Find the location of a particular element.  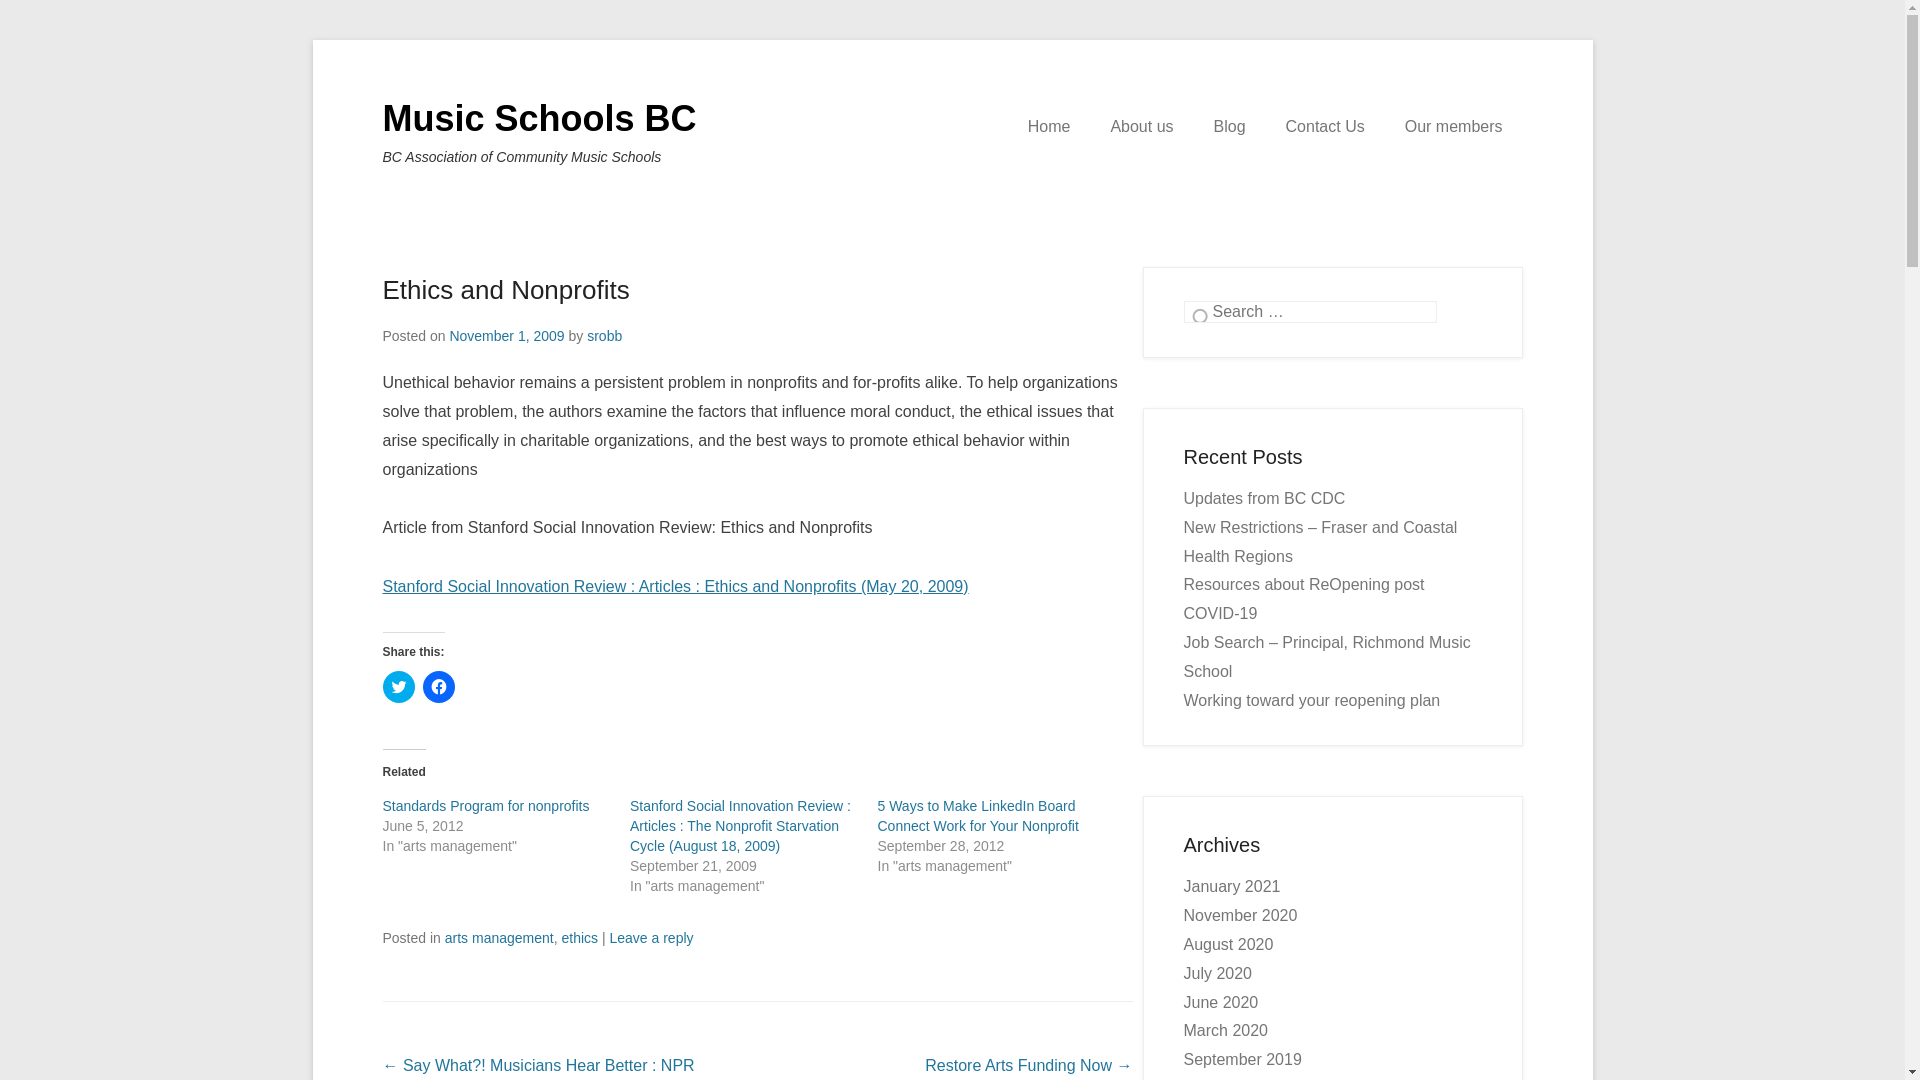

arts management is located at coordinates (500, 938).